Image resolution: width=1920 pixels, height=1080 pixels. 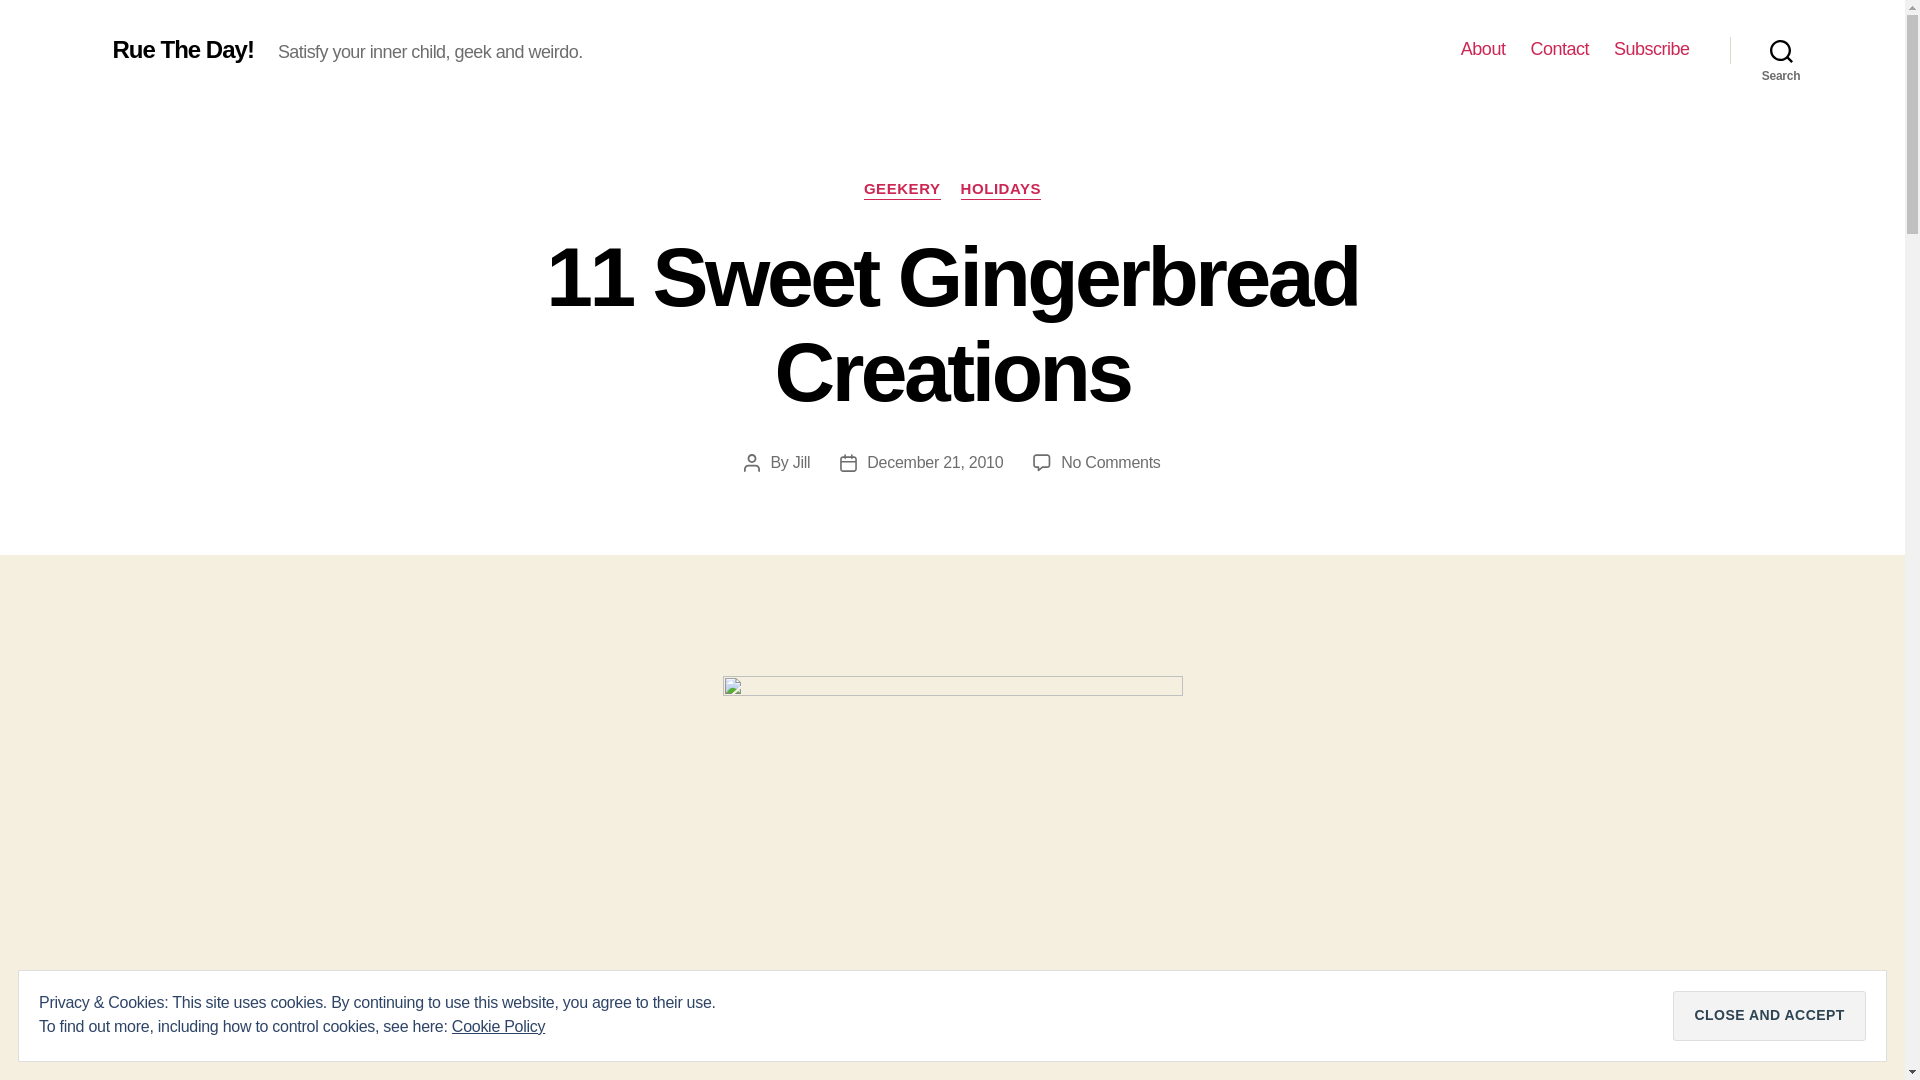 What do you see at coordinates (1483, 49) in the screenshot?
I see `About` at bounding box center [1483, 49].